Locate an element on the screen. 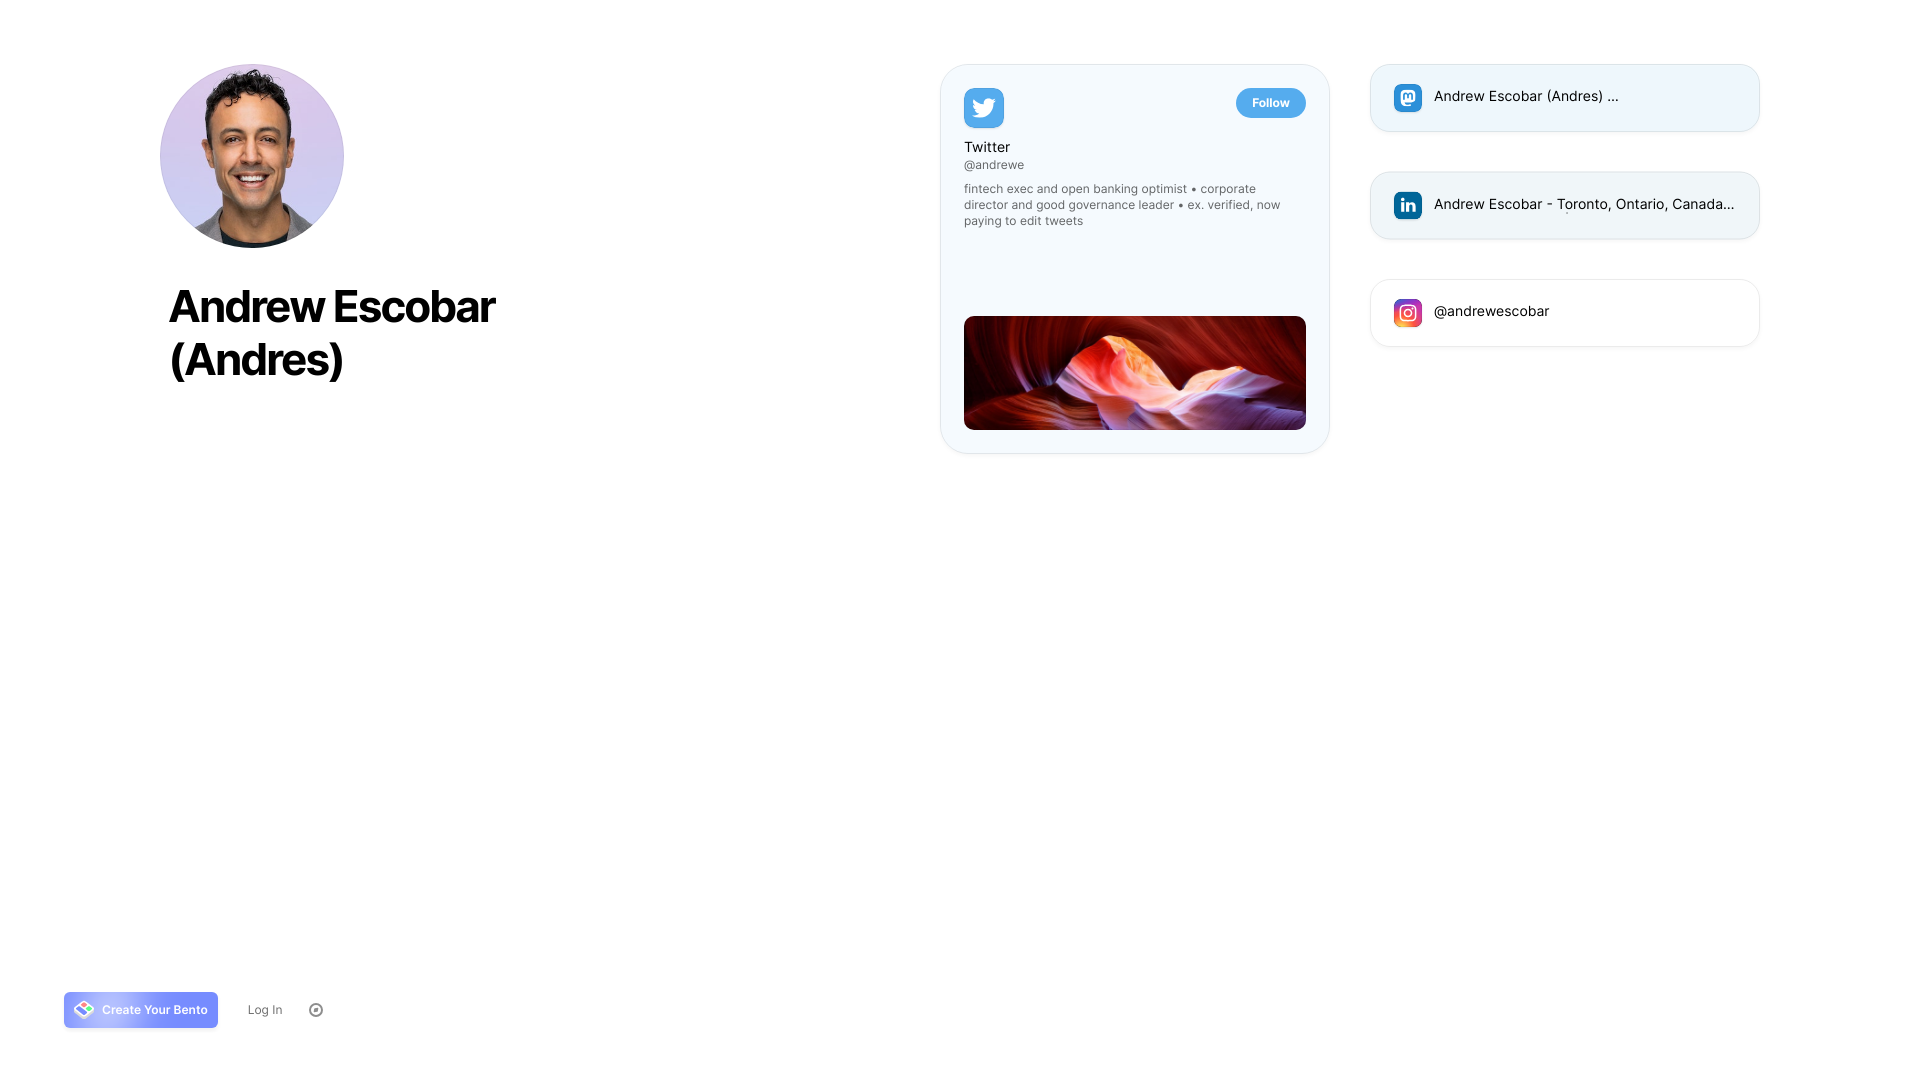 The height and width of the screenshot is (1080, 1920). Create Your Bento is located at coordinates (141, 1010).